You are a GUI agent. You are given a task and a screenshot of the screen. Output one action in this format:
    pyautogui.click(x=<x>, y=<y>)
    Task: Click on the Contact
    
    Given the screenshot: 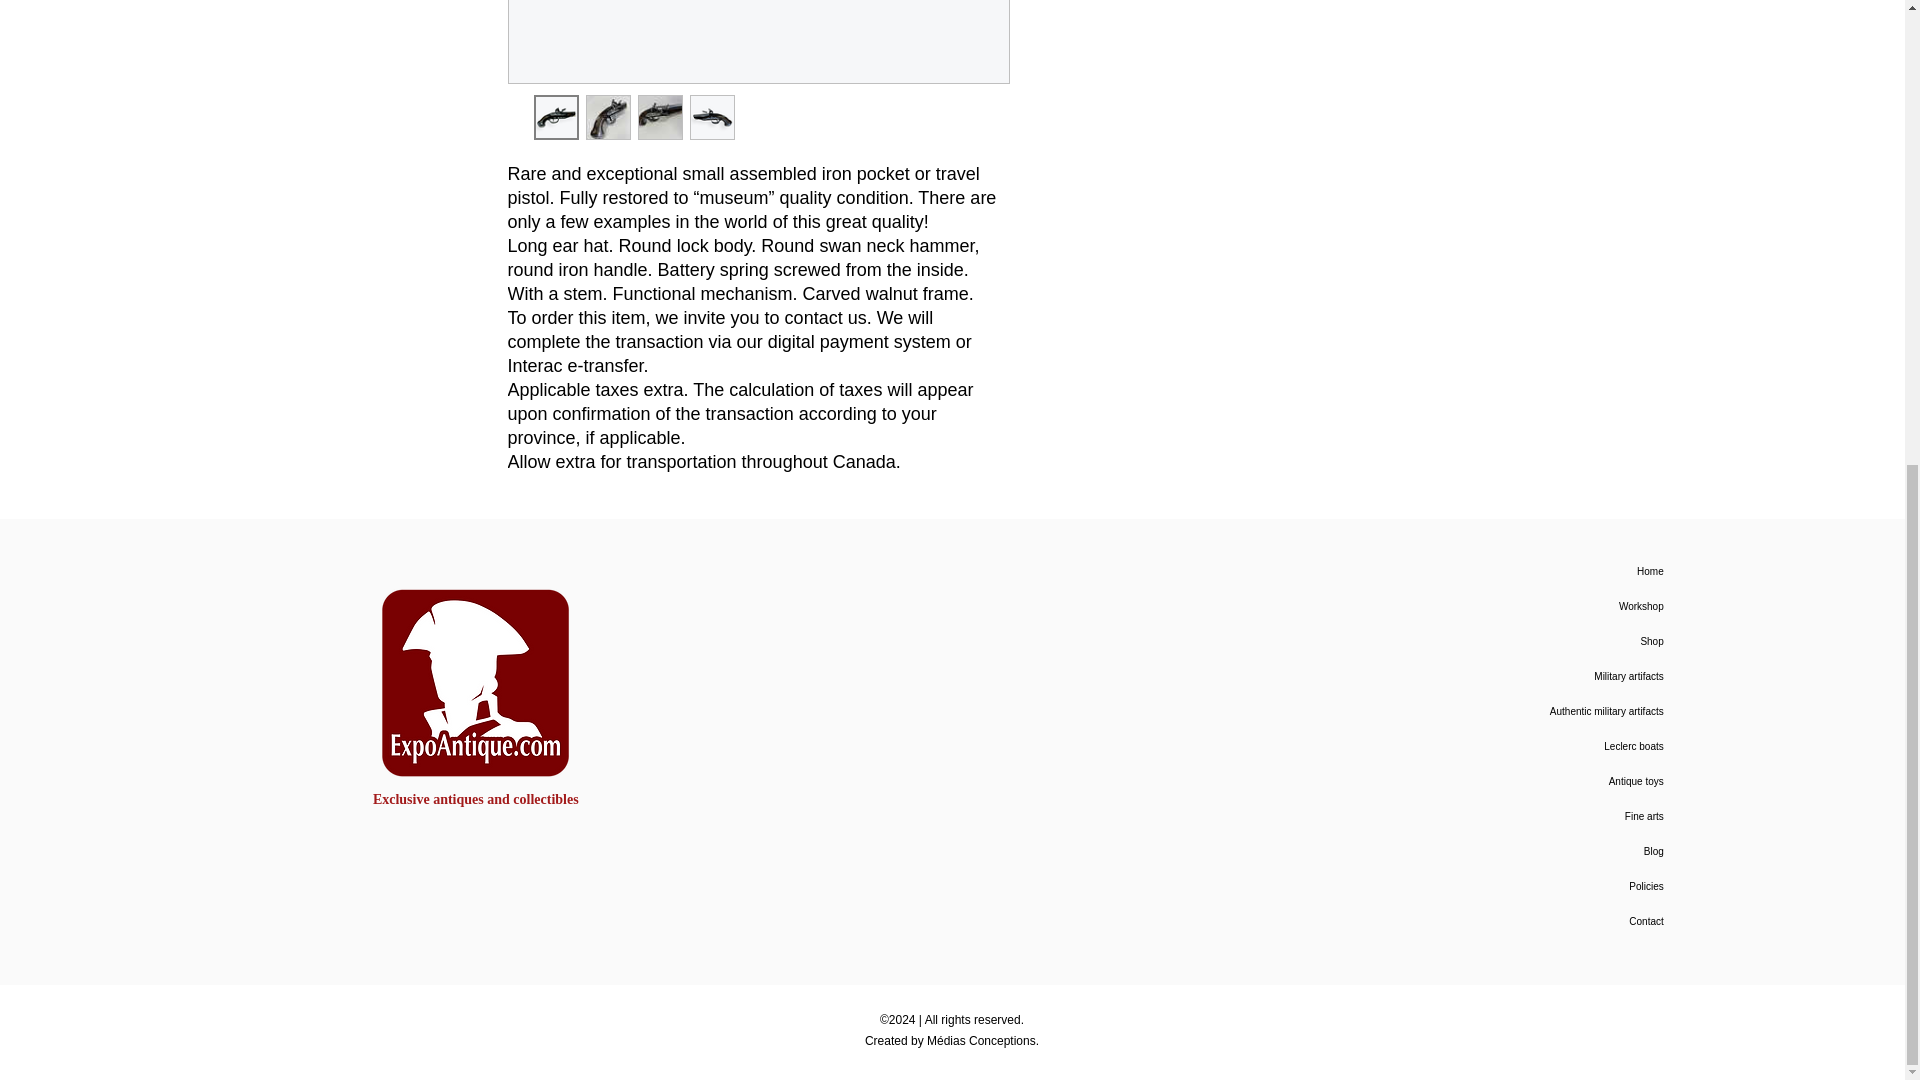 What is the action you would take?
    pyautogui.click(x=1510, y=920)
    